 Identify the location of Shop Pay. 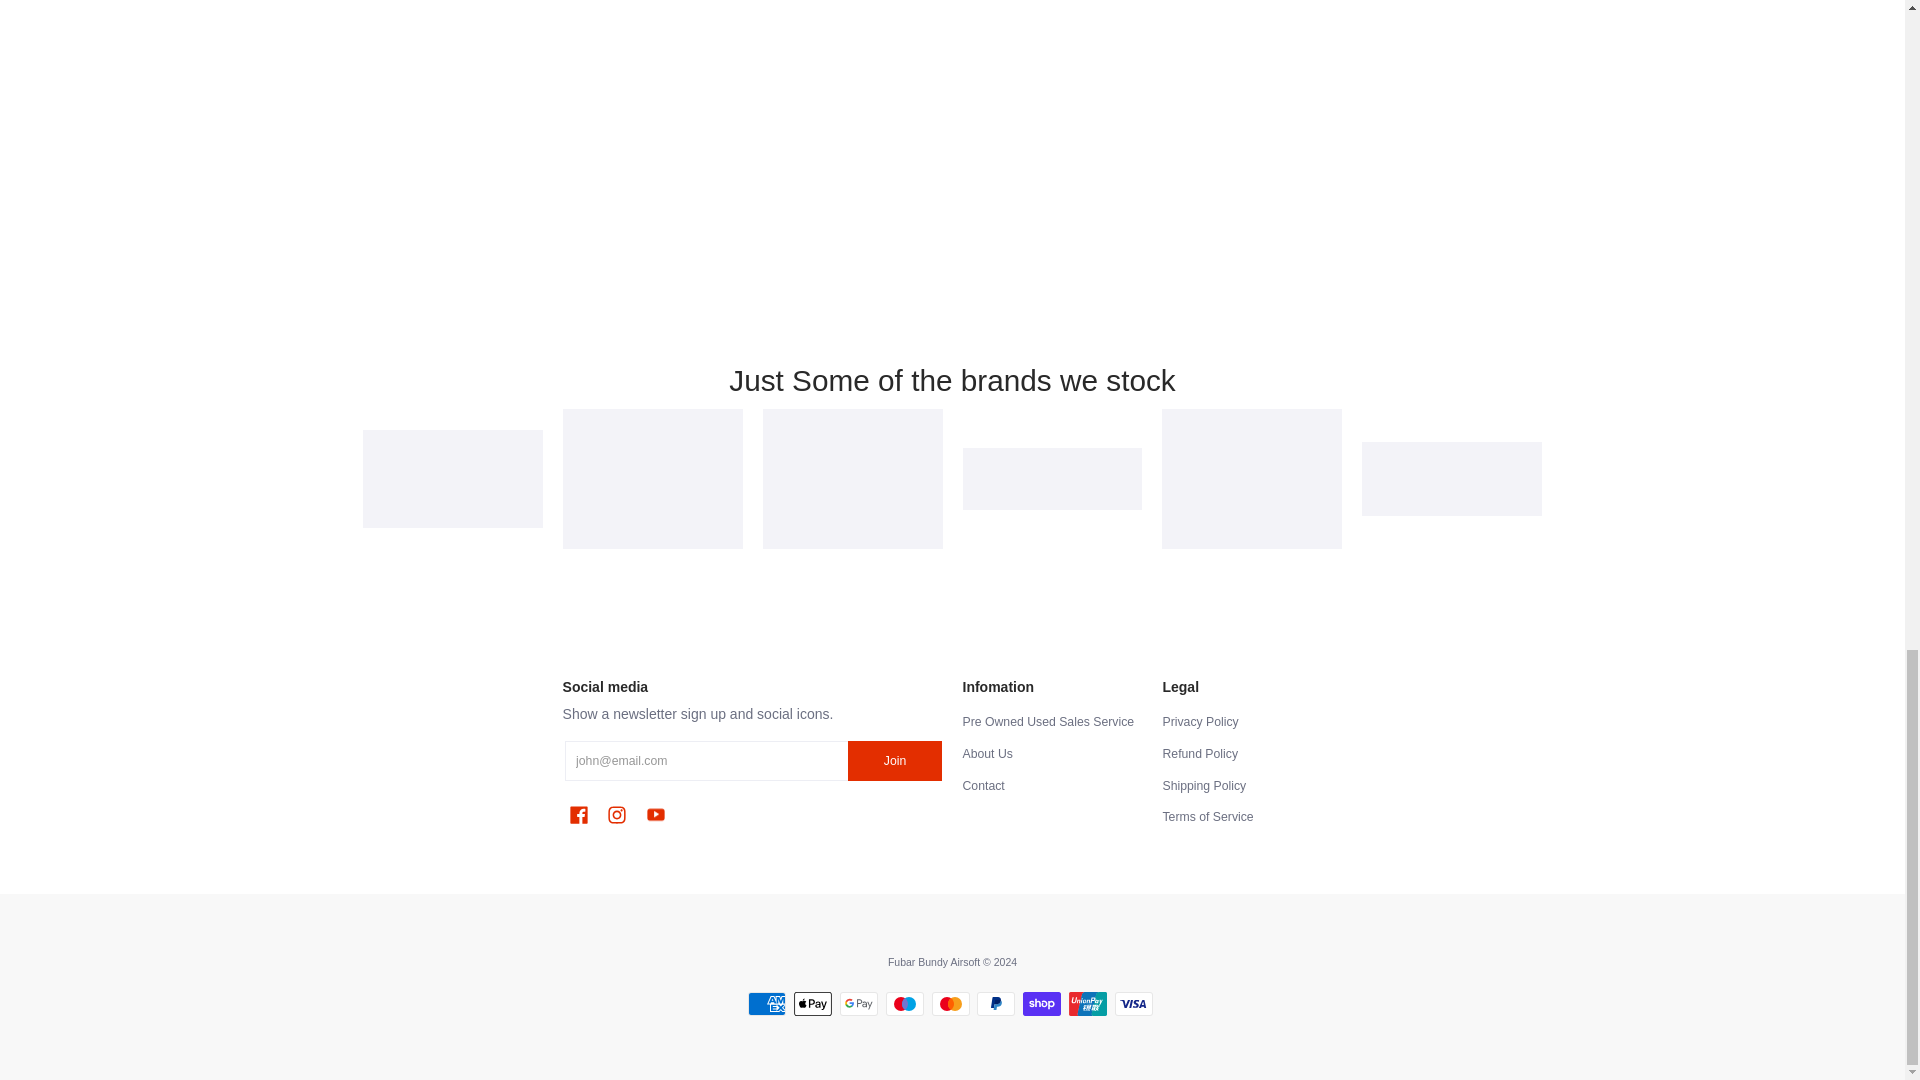
(1042, 1004).